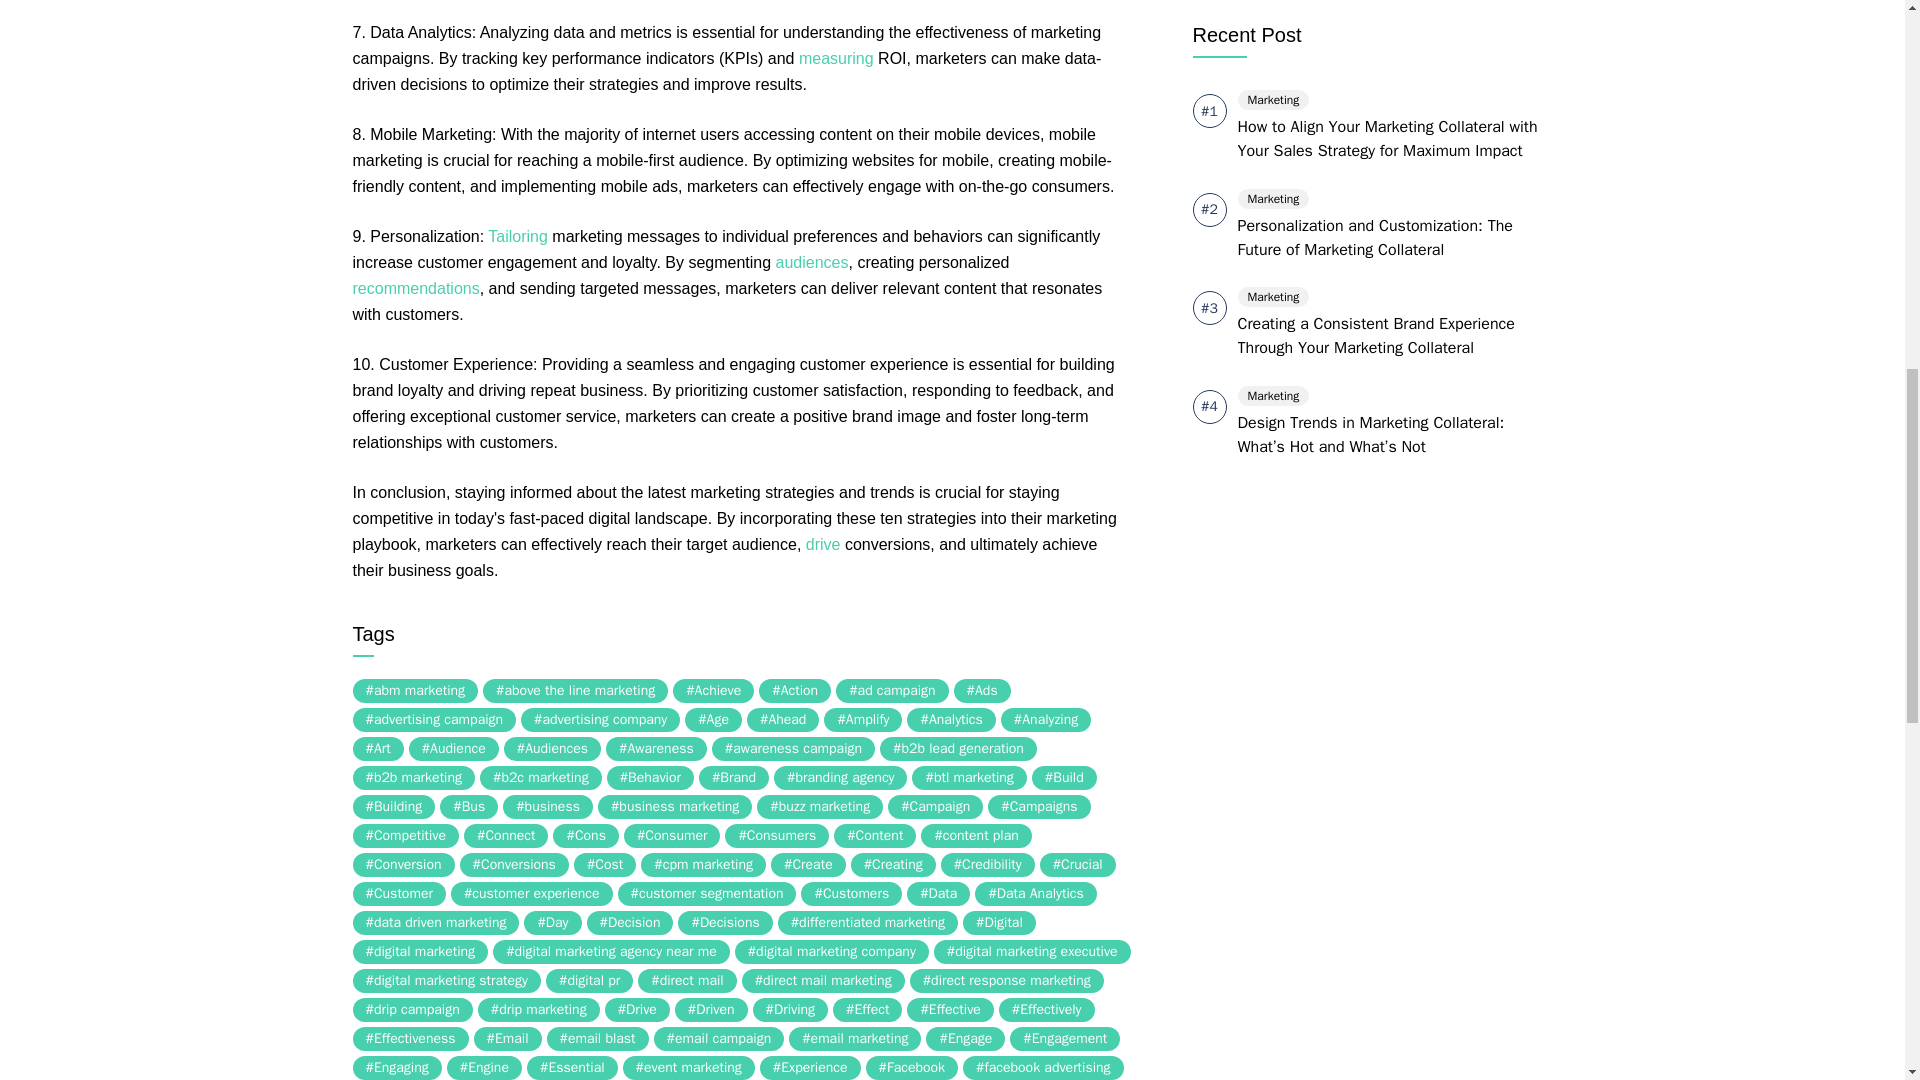  What do you see at coordinates (823, 544) in the screenshot?
I see `Posts tagged with Drive` at bounding box center [823, 544].